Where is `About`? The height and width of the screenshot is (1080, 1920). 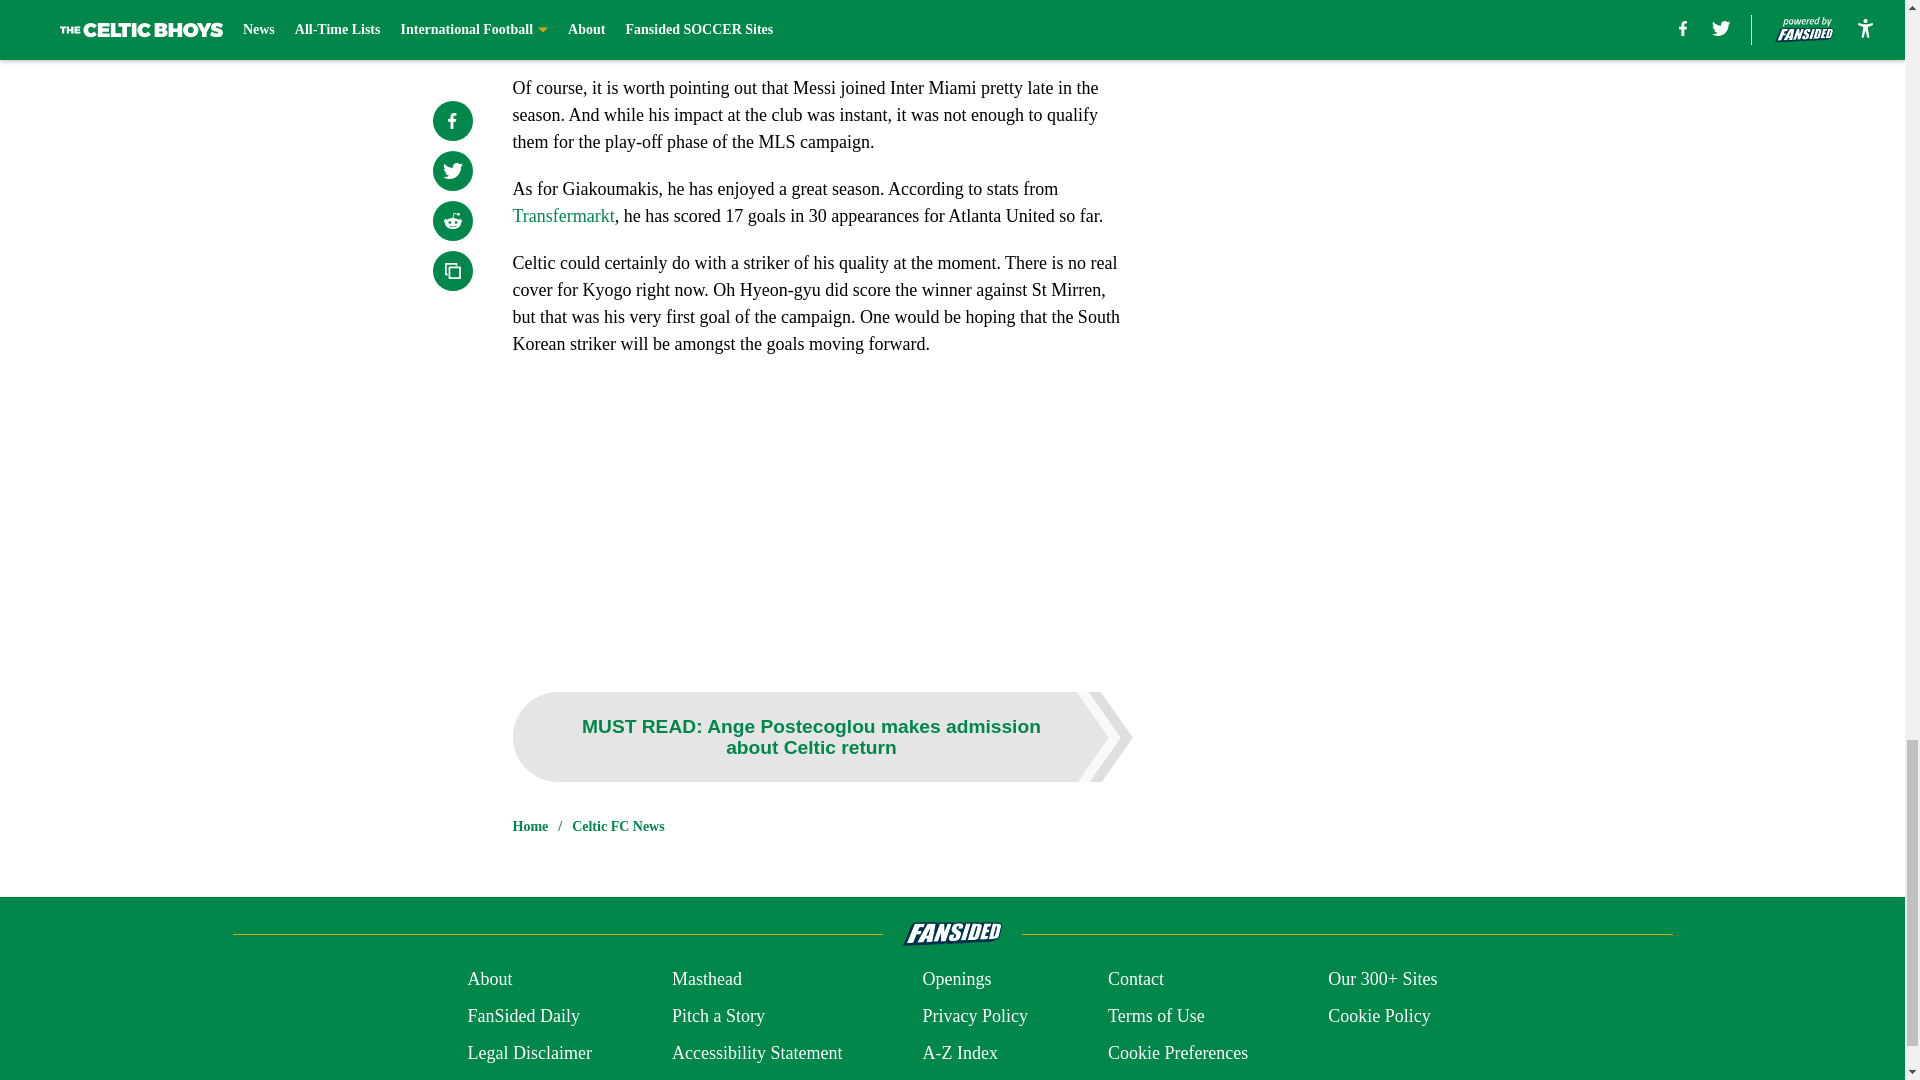
About is located at coordinates (489, 978).